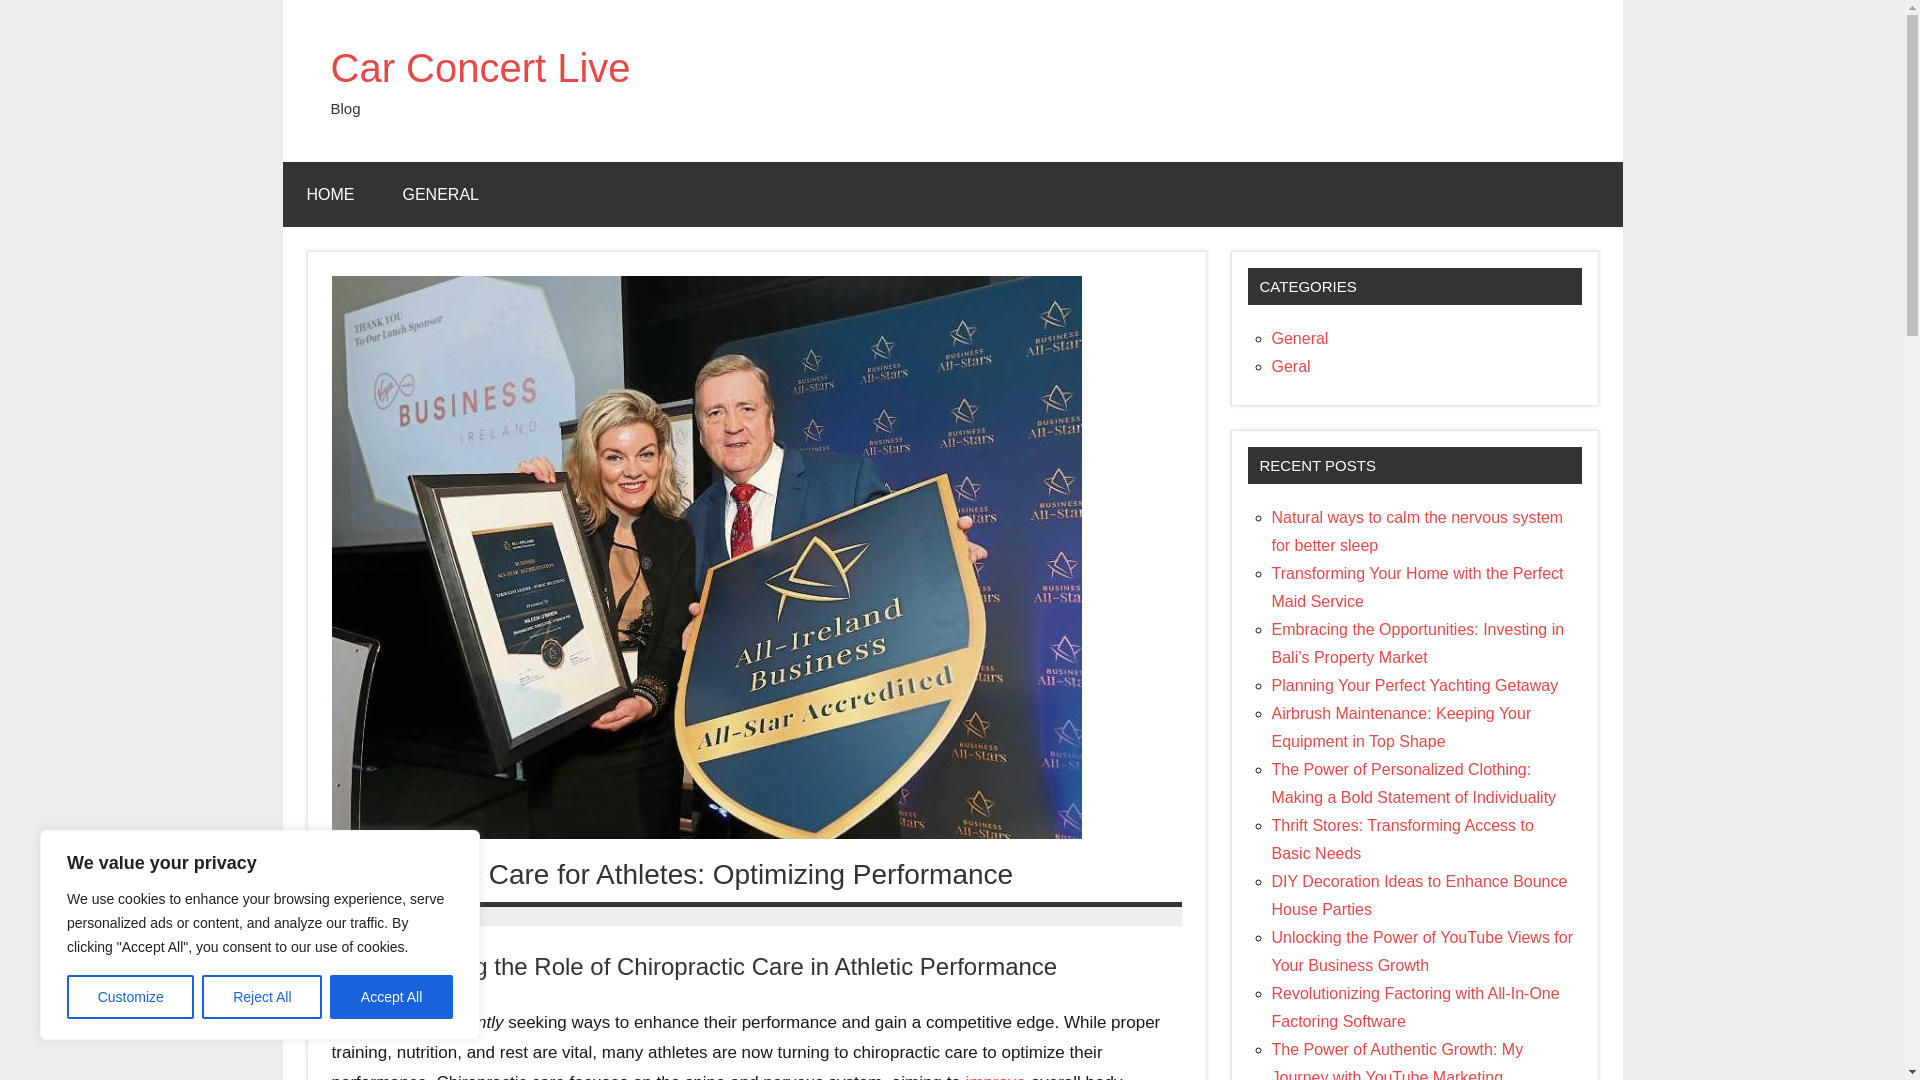 This screenshot has height=1080, width=1920. I want to click on General, so click(1300, 338).